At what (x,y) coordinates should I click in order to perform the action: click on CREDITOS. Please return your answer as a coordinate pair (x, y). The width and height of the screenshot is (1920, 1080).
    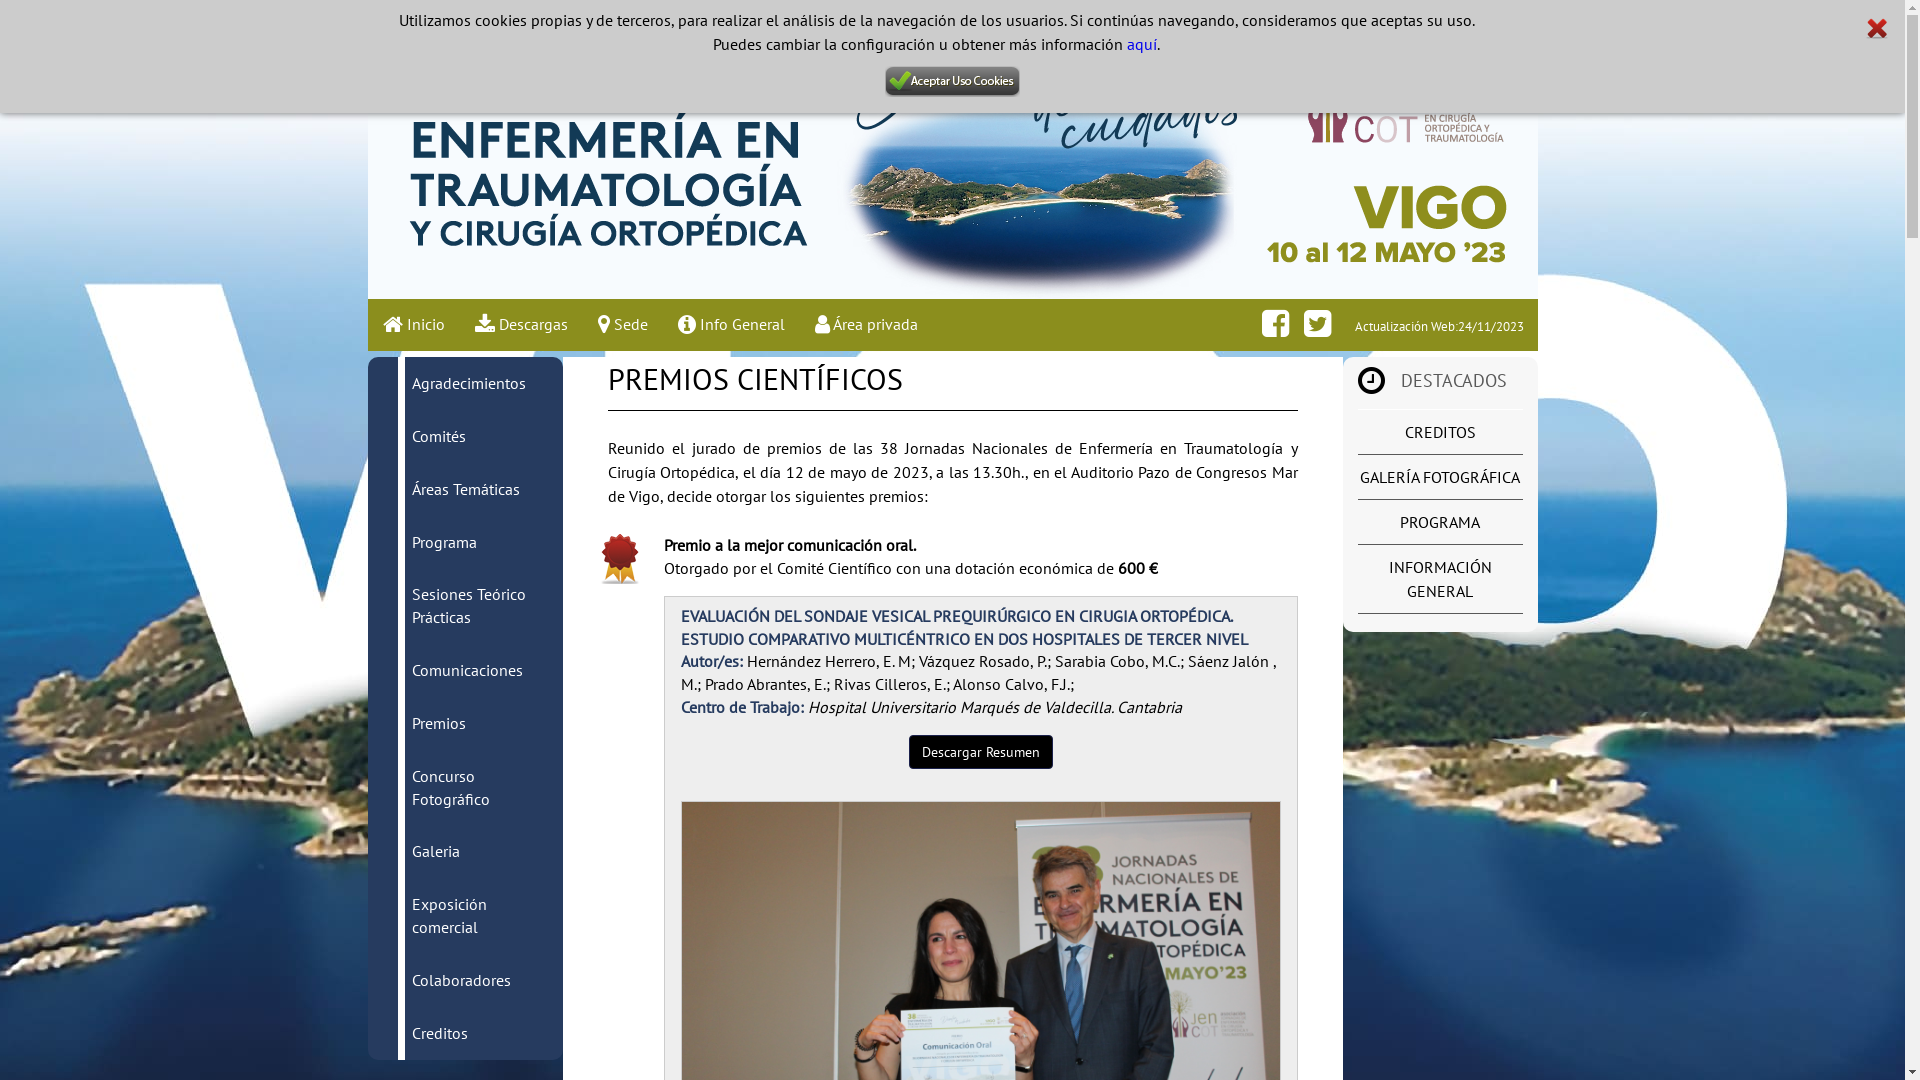
    Looking at the image, I should click on (1440, 432).